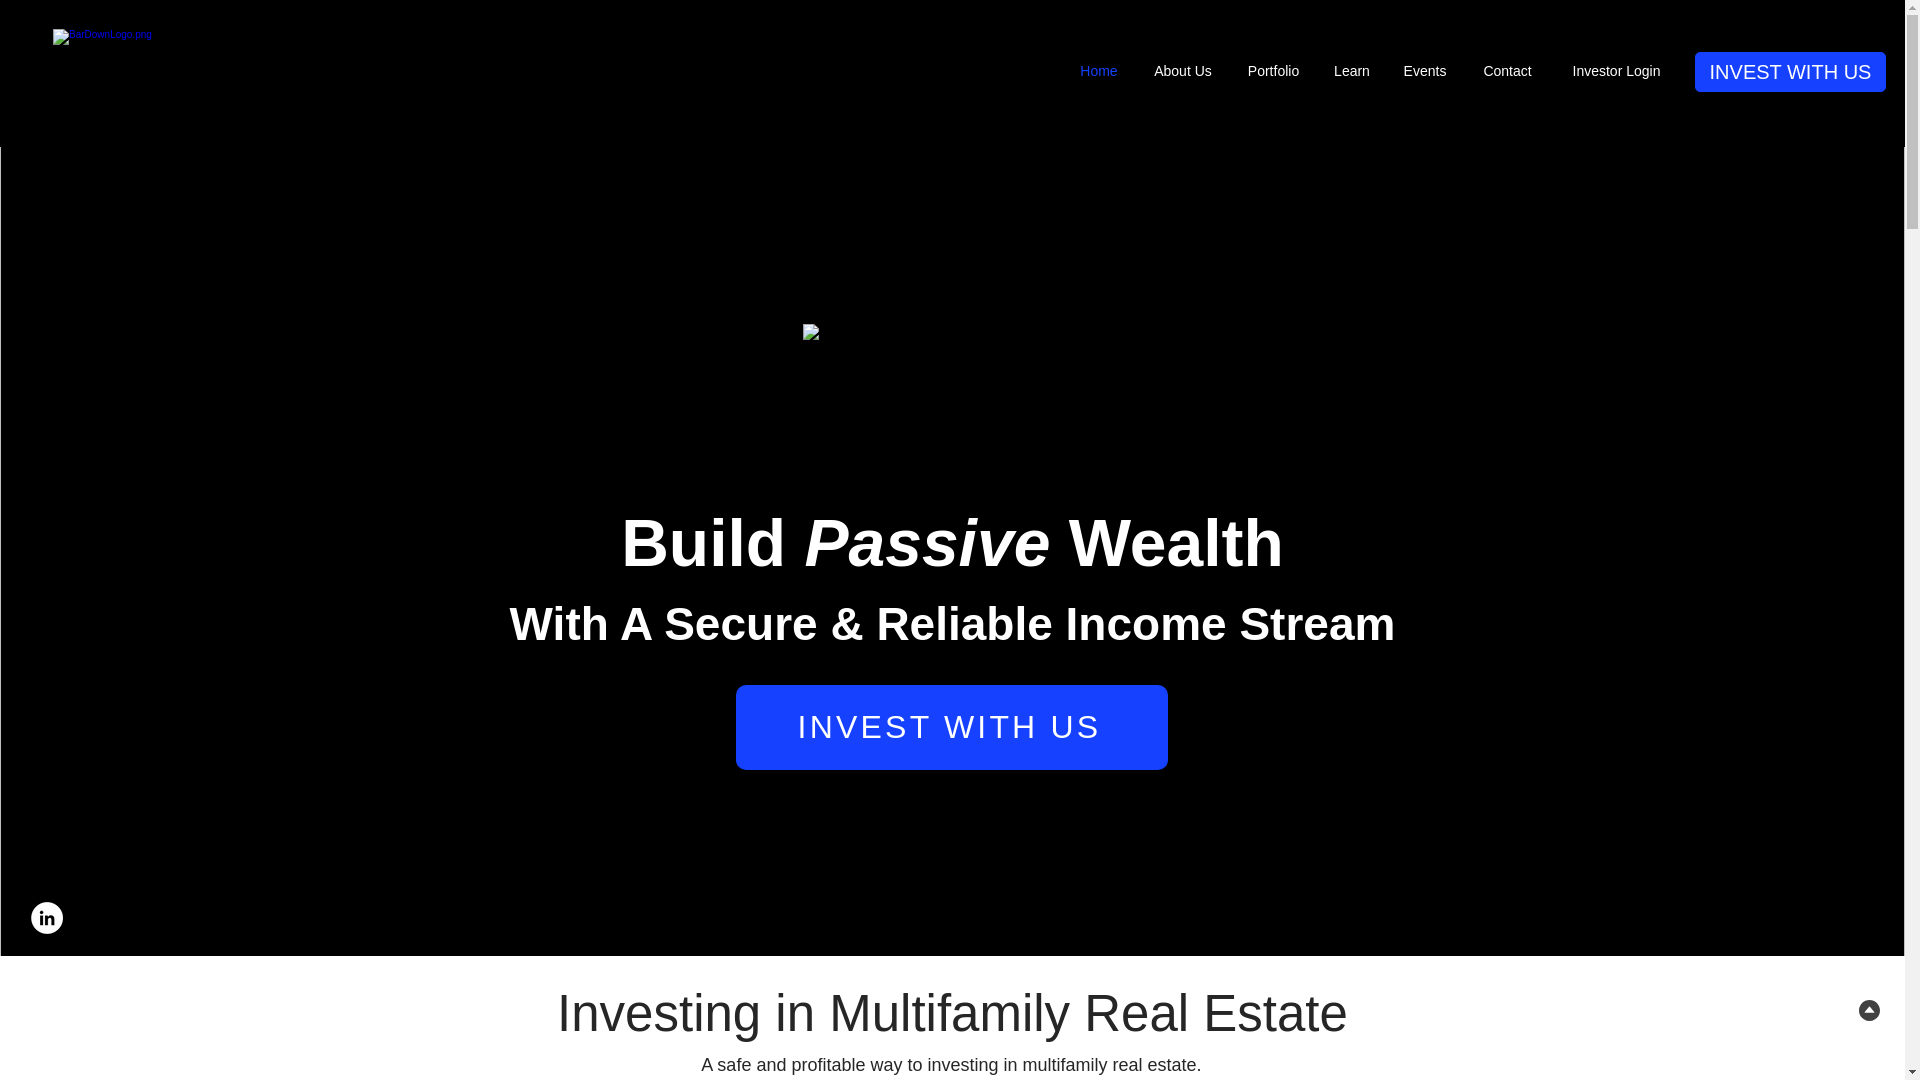  I want to click on Contact, so click(1507, 71).